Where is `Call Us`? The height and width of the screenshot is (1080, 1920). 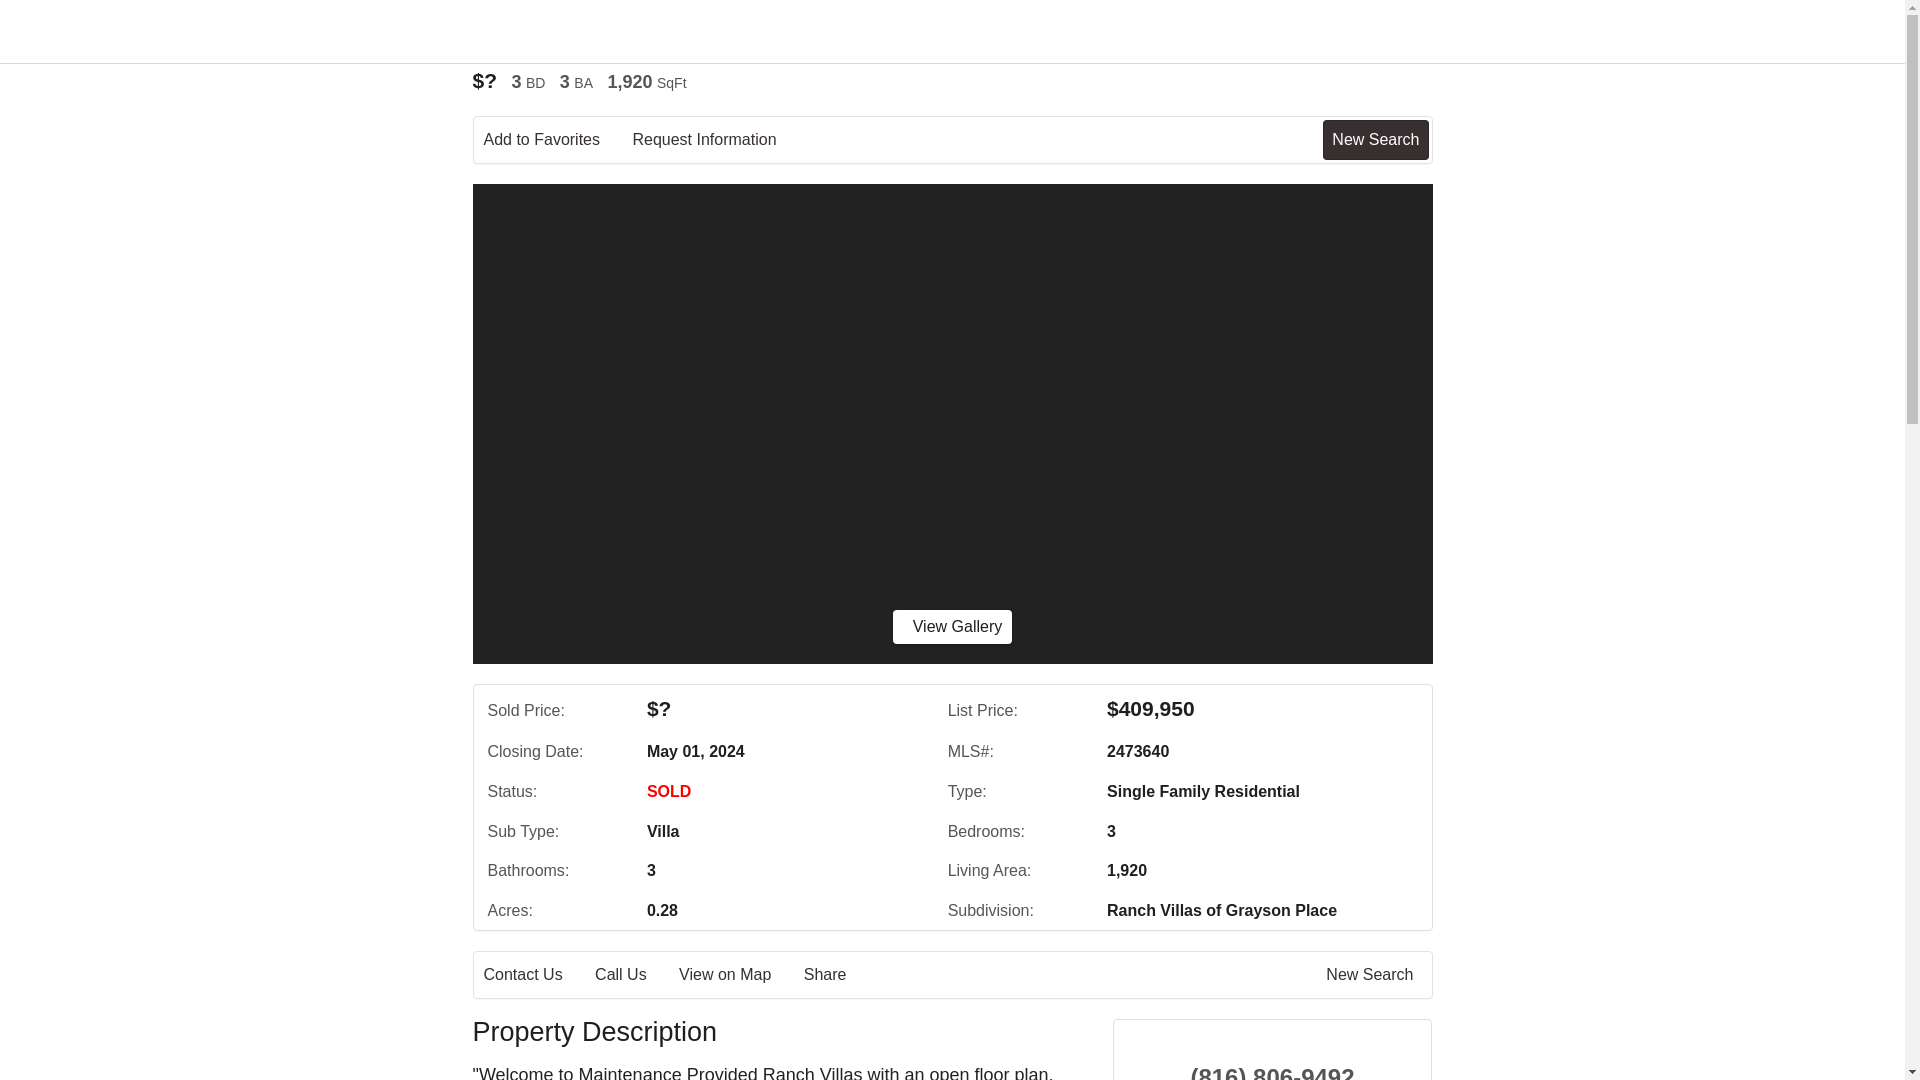 Call Us is located at coordinates (635, 975).